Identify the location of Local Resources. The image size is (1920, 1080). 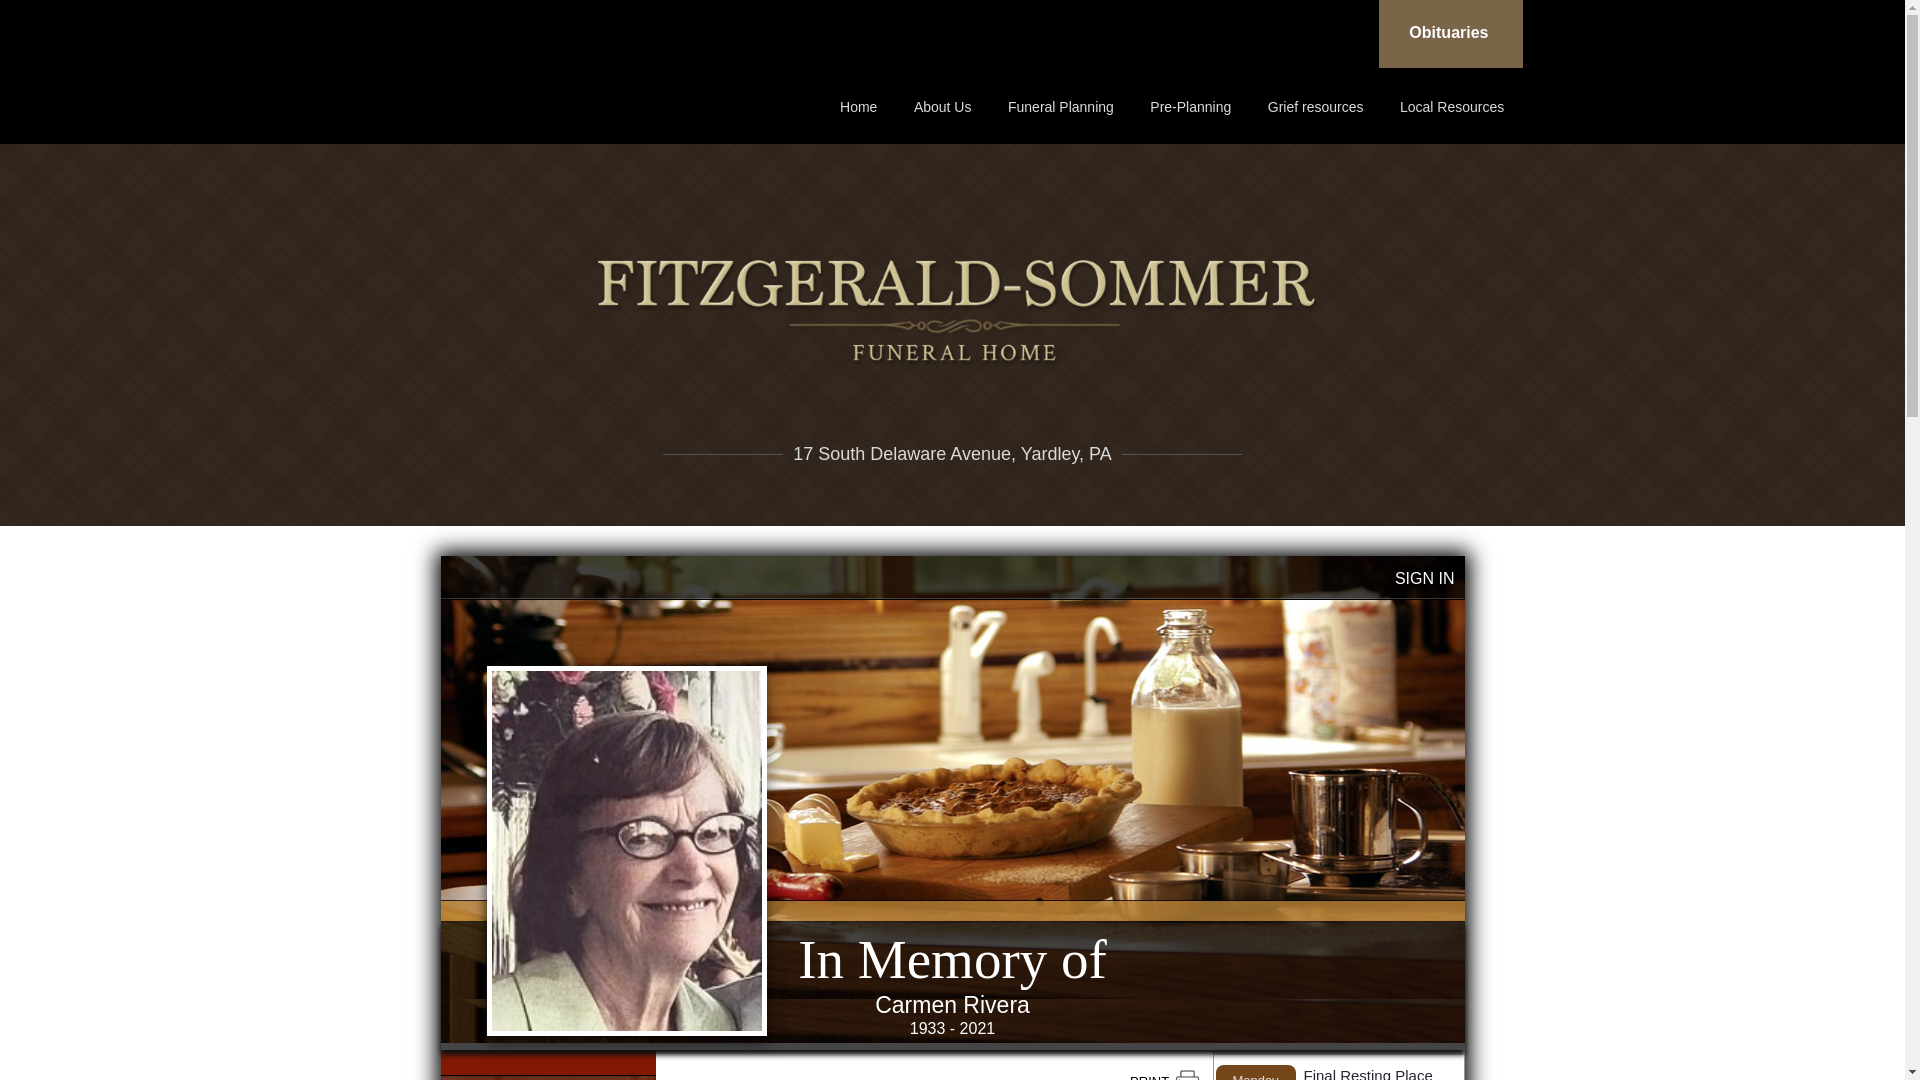
(1451, 106).